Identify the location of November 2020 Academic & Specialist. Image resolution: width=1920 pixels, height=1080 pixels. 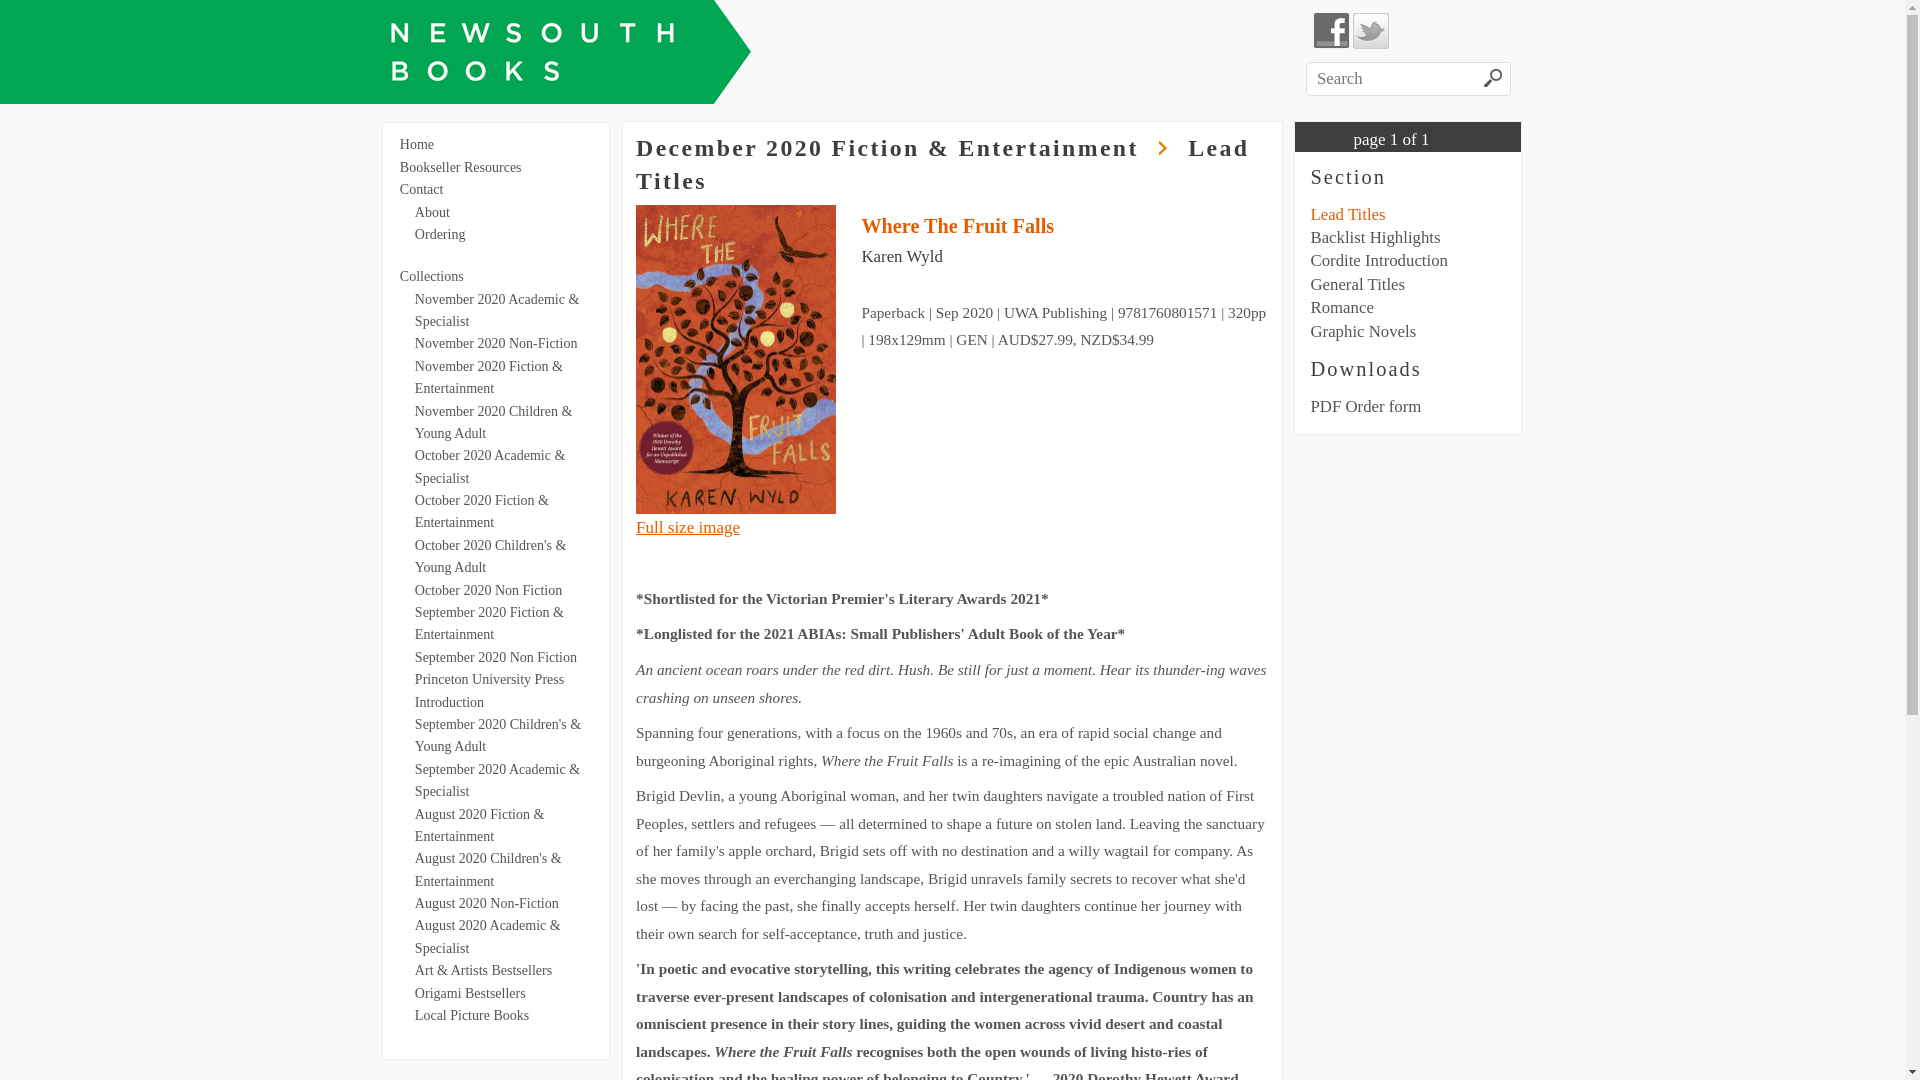
(497, 310).